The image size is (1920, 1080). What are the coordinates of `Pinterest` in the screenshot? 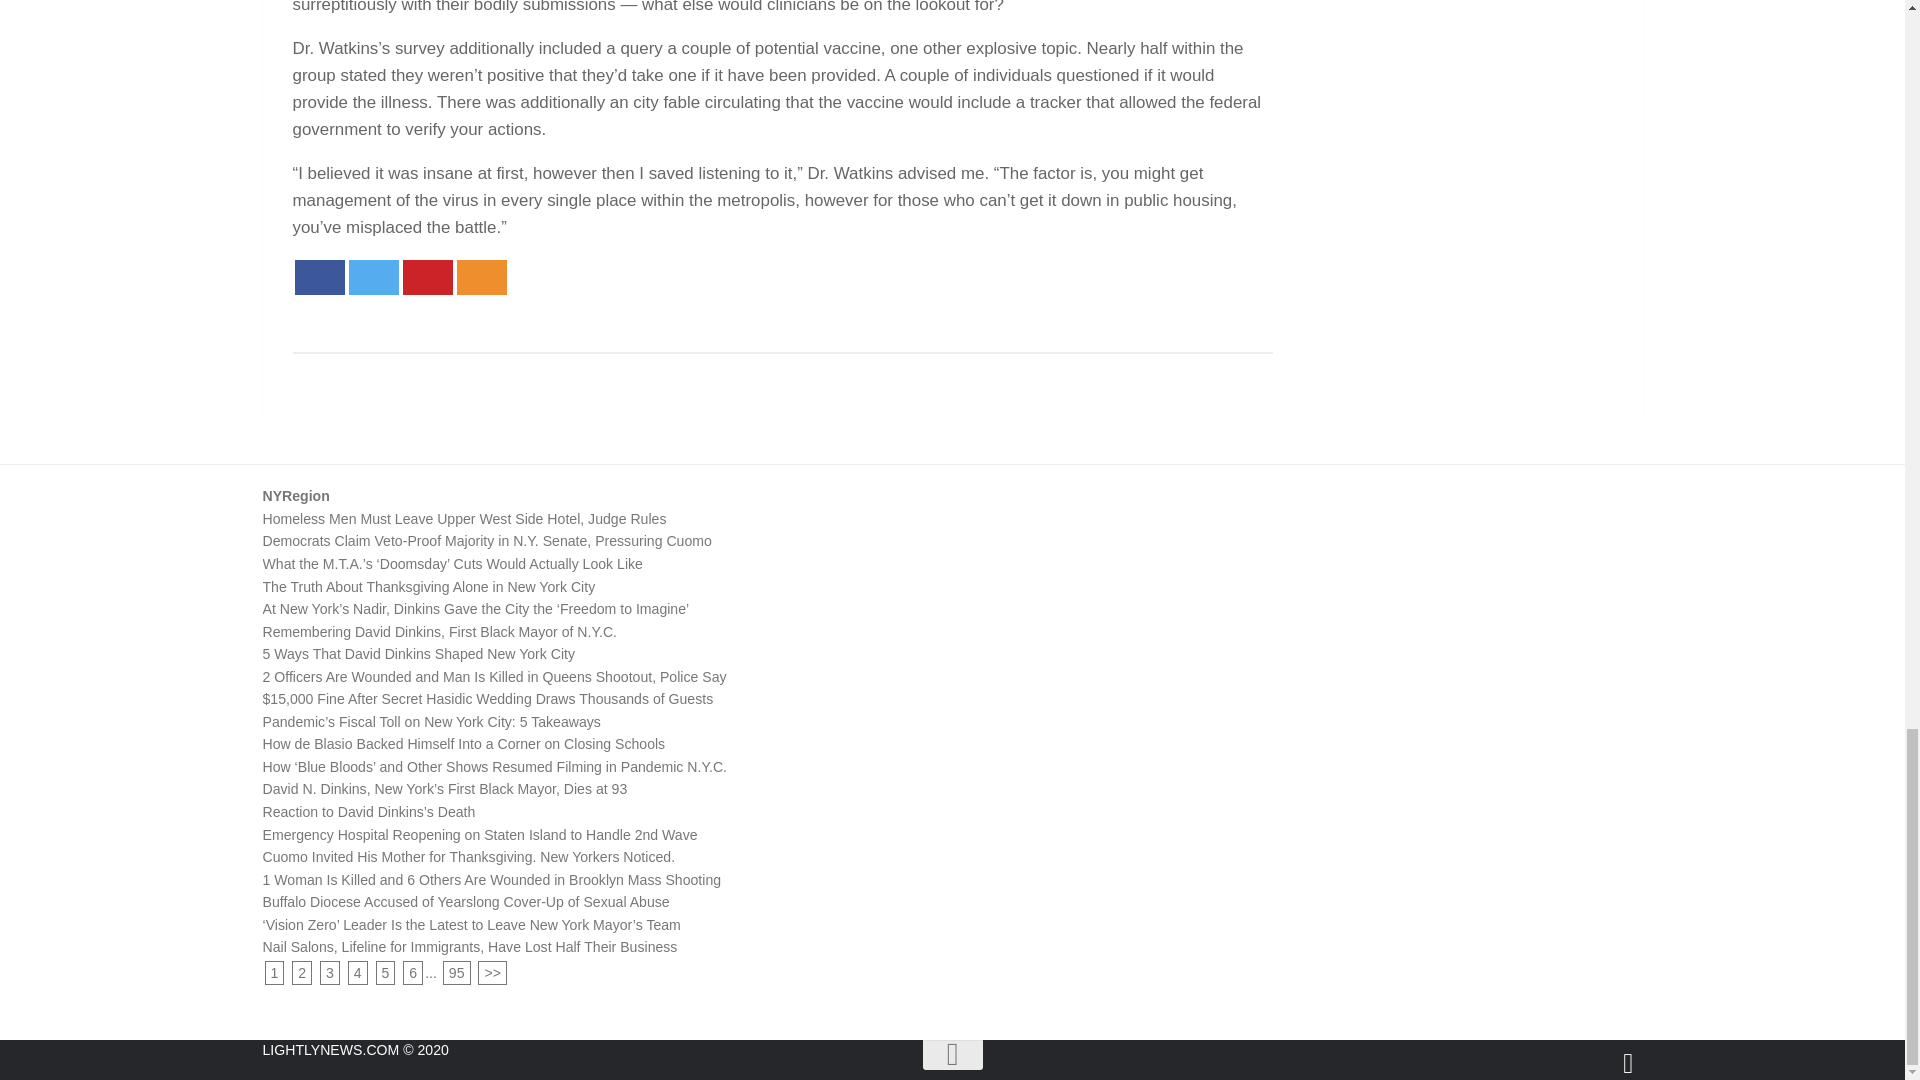 It's located at (426, 277).